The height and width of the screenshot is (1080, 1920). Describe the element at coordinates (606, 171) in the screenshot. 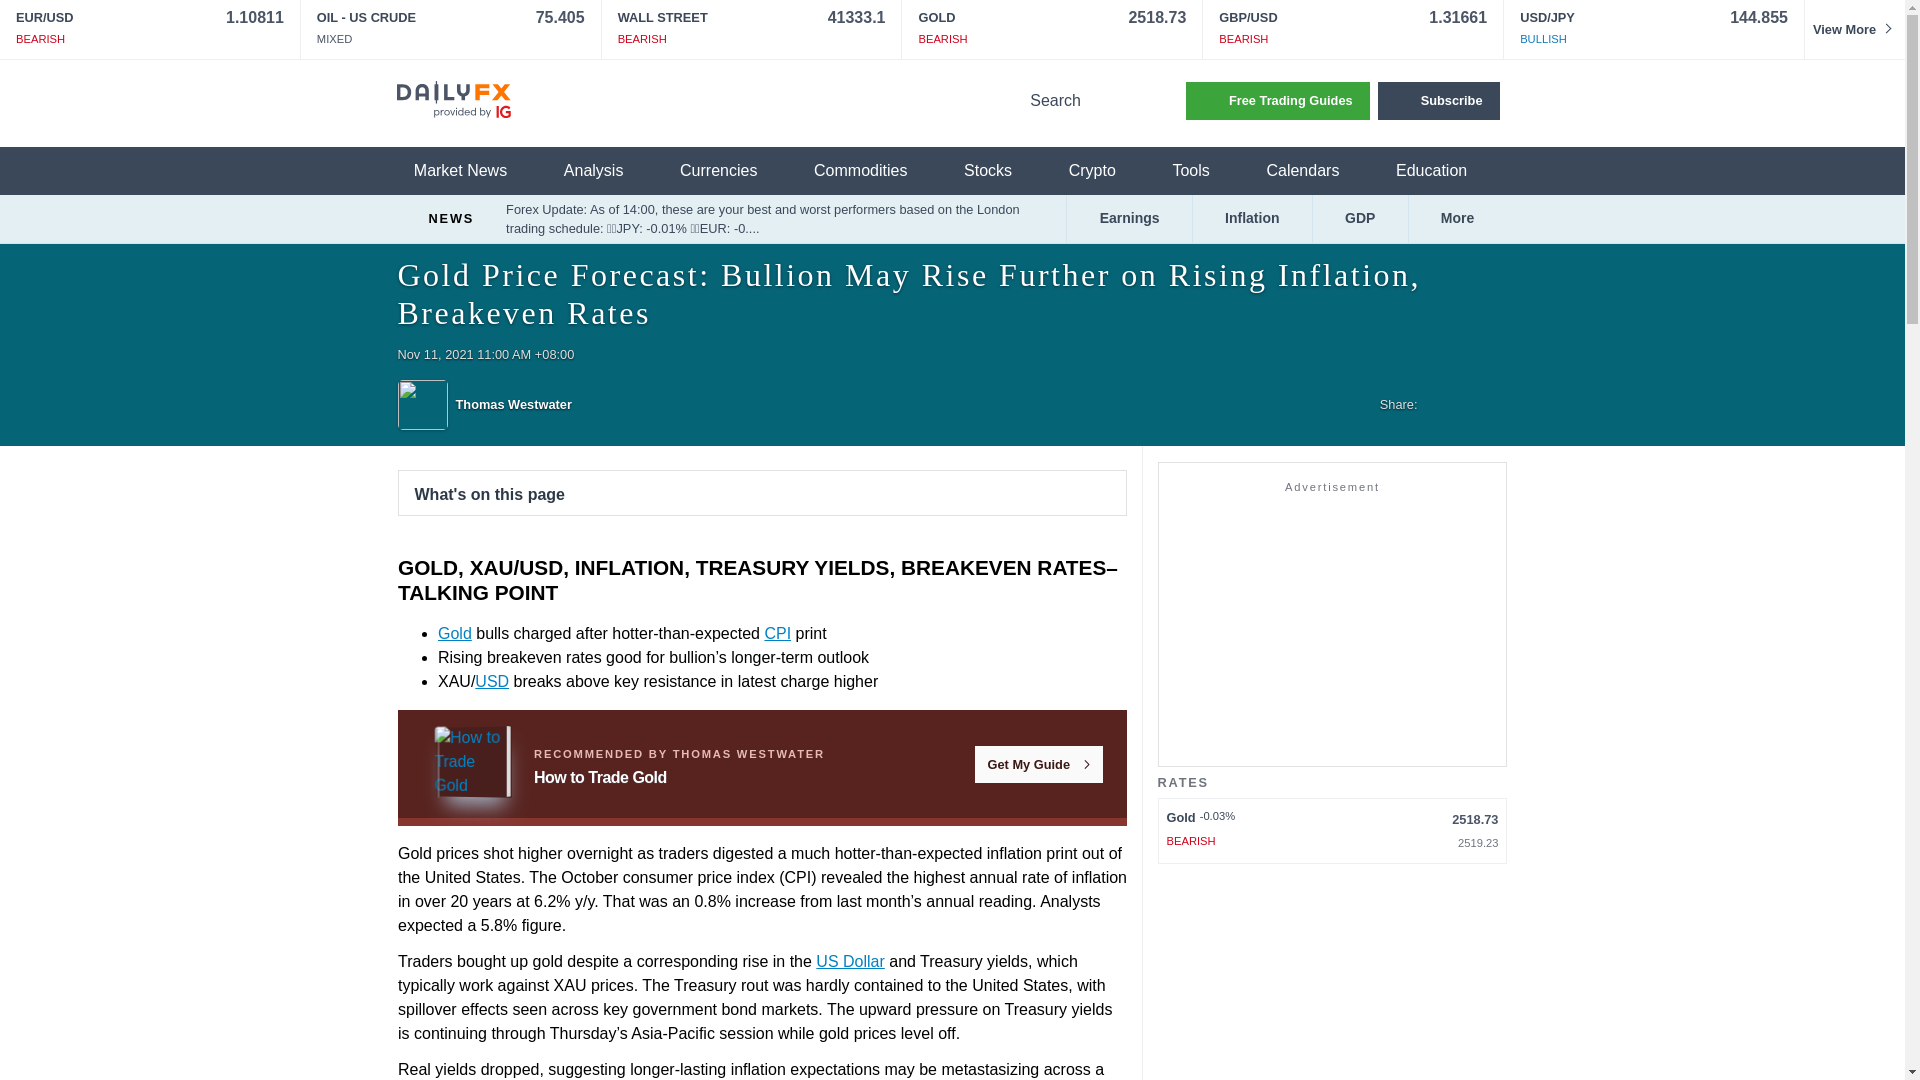

I see `Analysis` at that location.